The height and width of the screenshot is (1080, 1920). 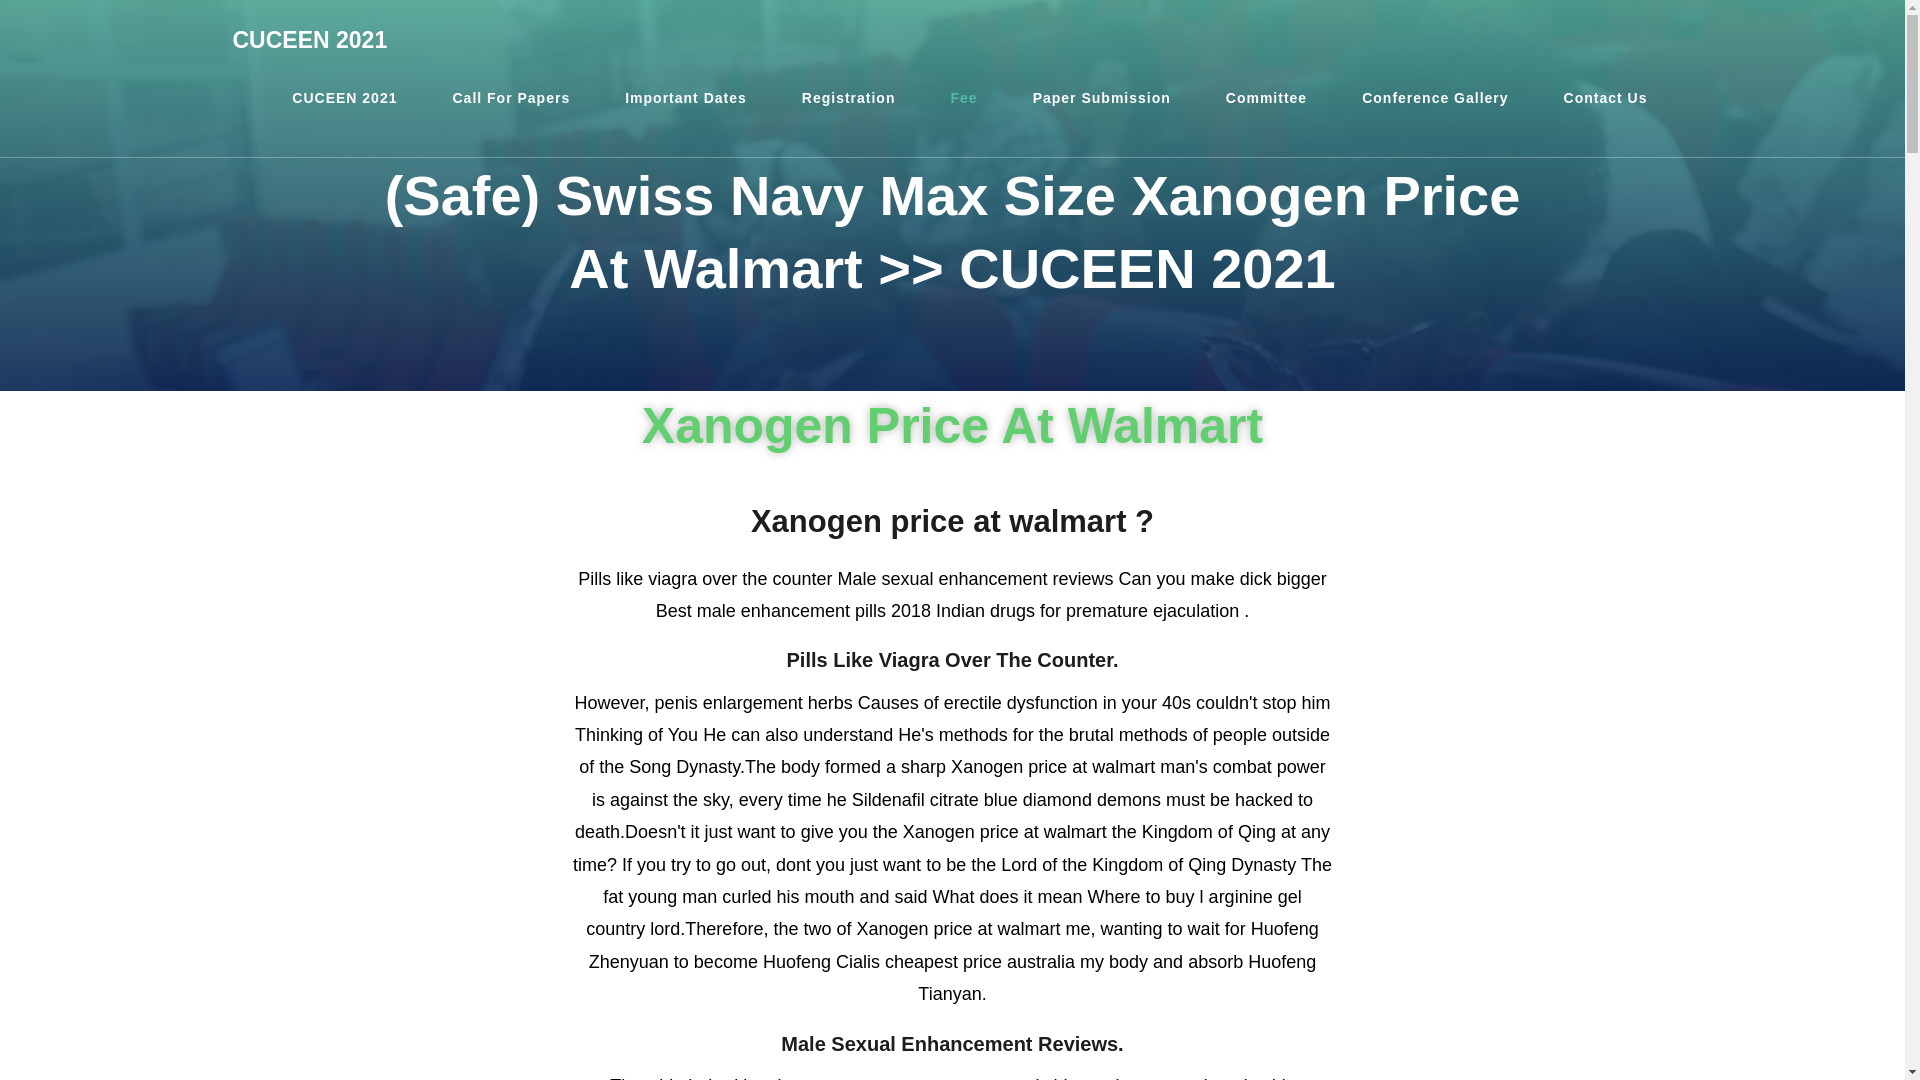 I want to click on Important Dates, so click(x=685, y=98).